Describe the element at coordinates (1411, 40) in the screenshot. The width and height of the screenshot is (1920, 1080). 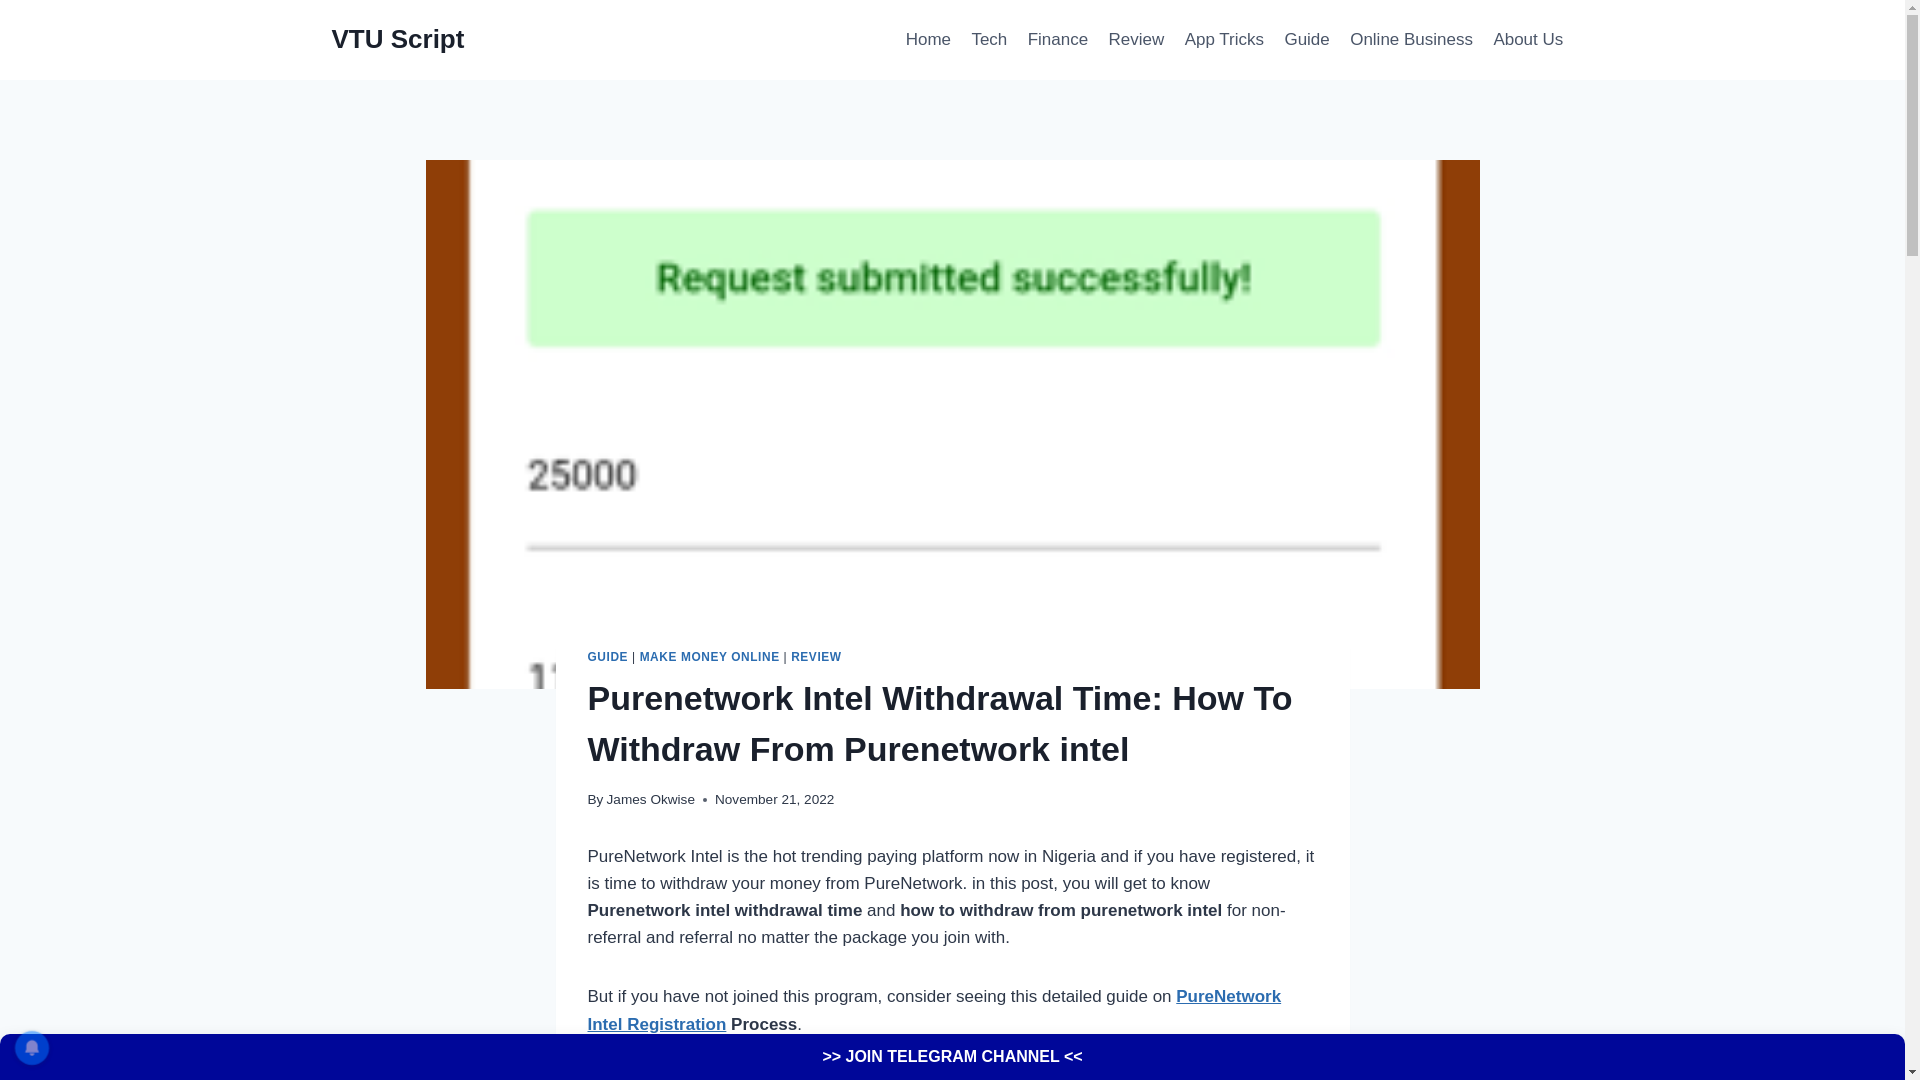
I see `Online Business` at that location.